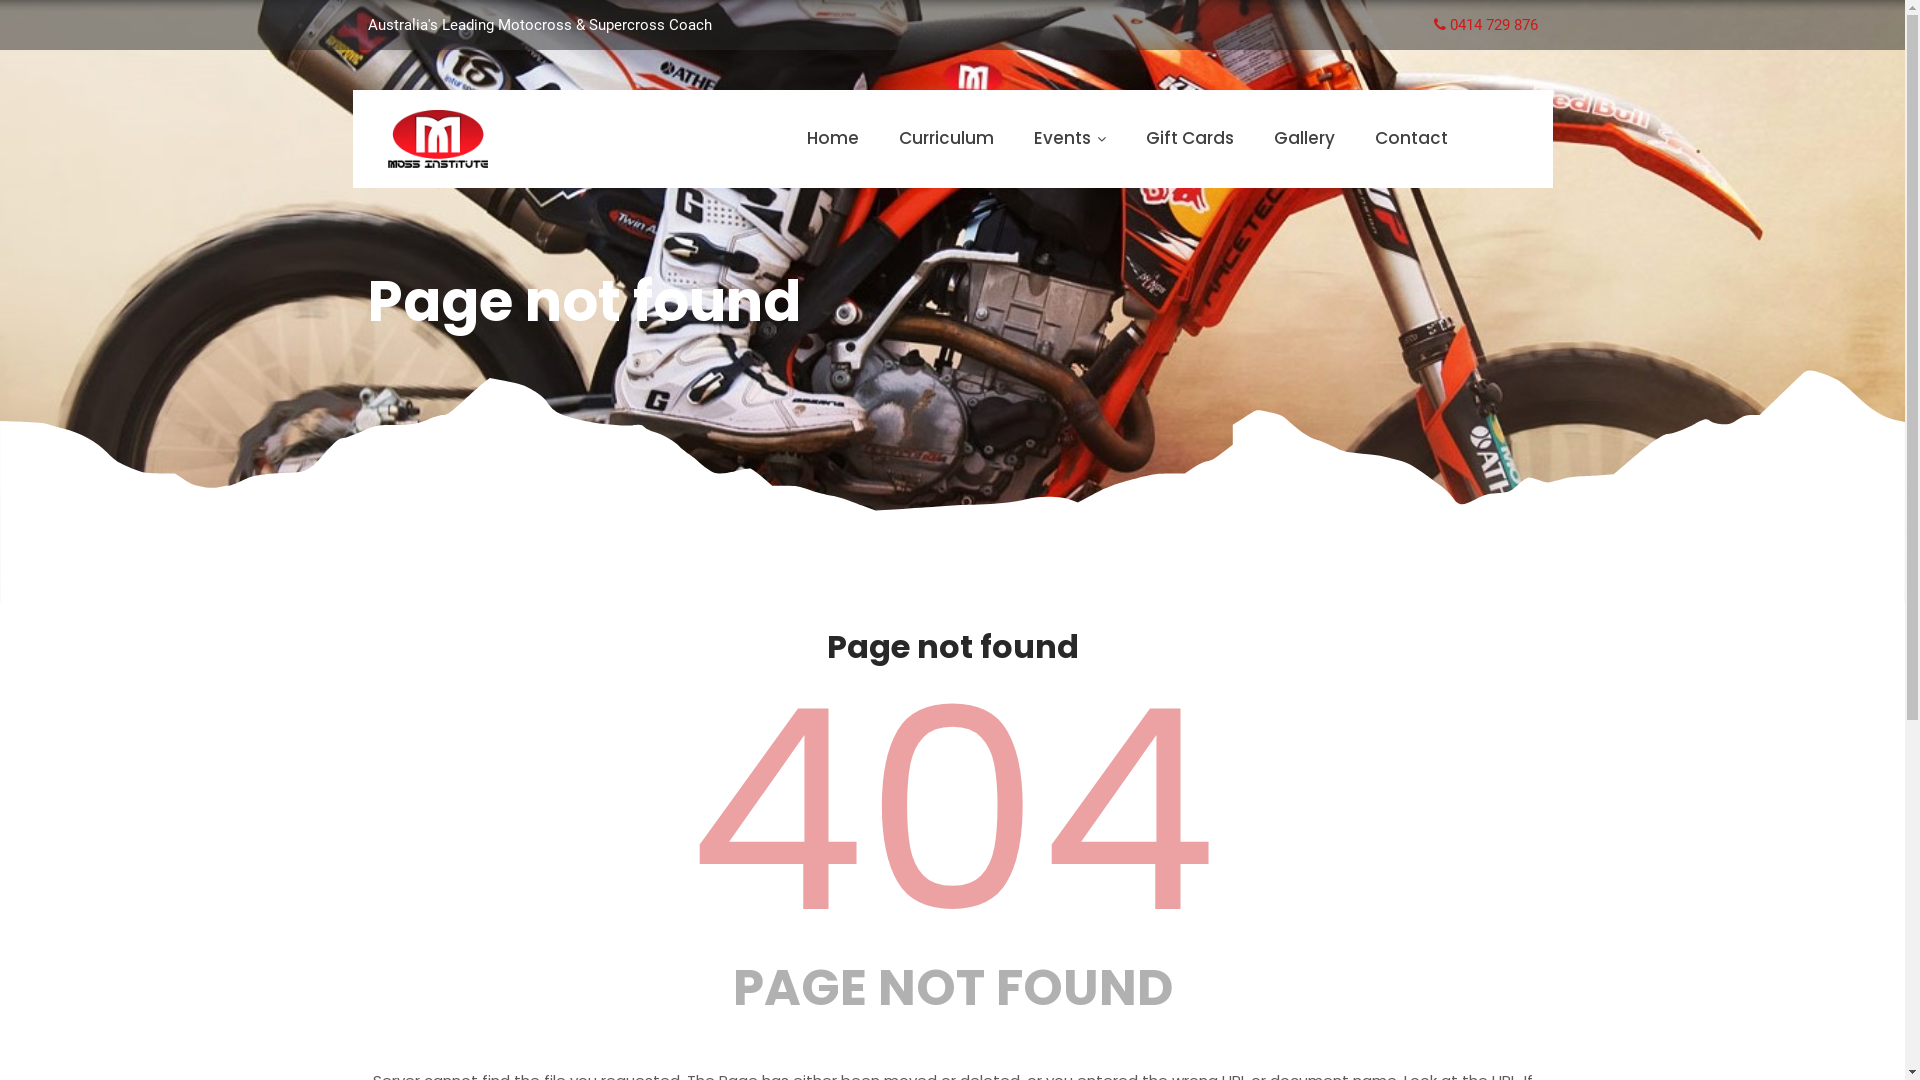  I want to click on Gallery, so click(1304, 138).